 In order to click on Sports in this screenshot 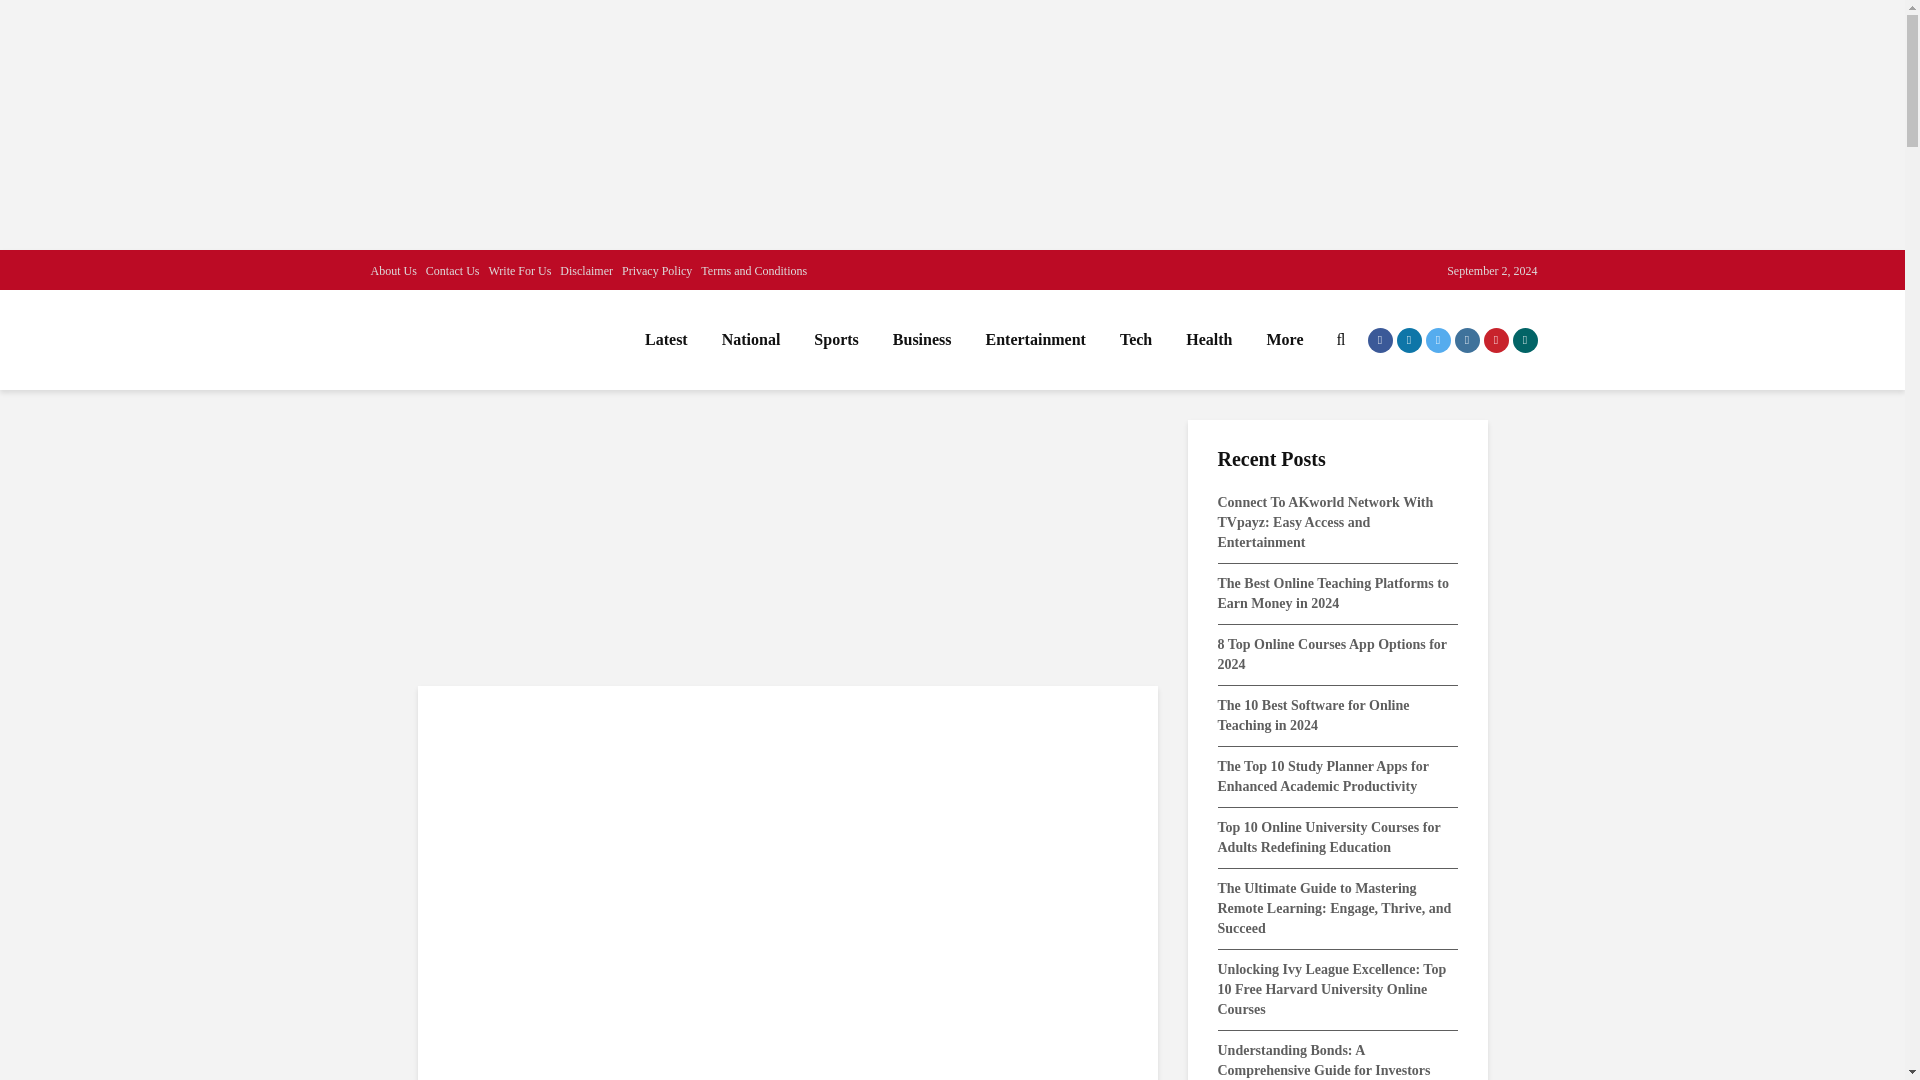, I will do `click(836, 339)`.